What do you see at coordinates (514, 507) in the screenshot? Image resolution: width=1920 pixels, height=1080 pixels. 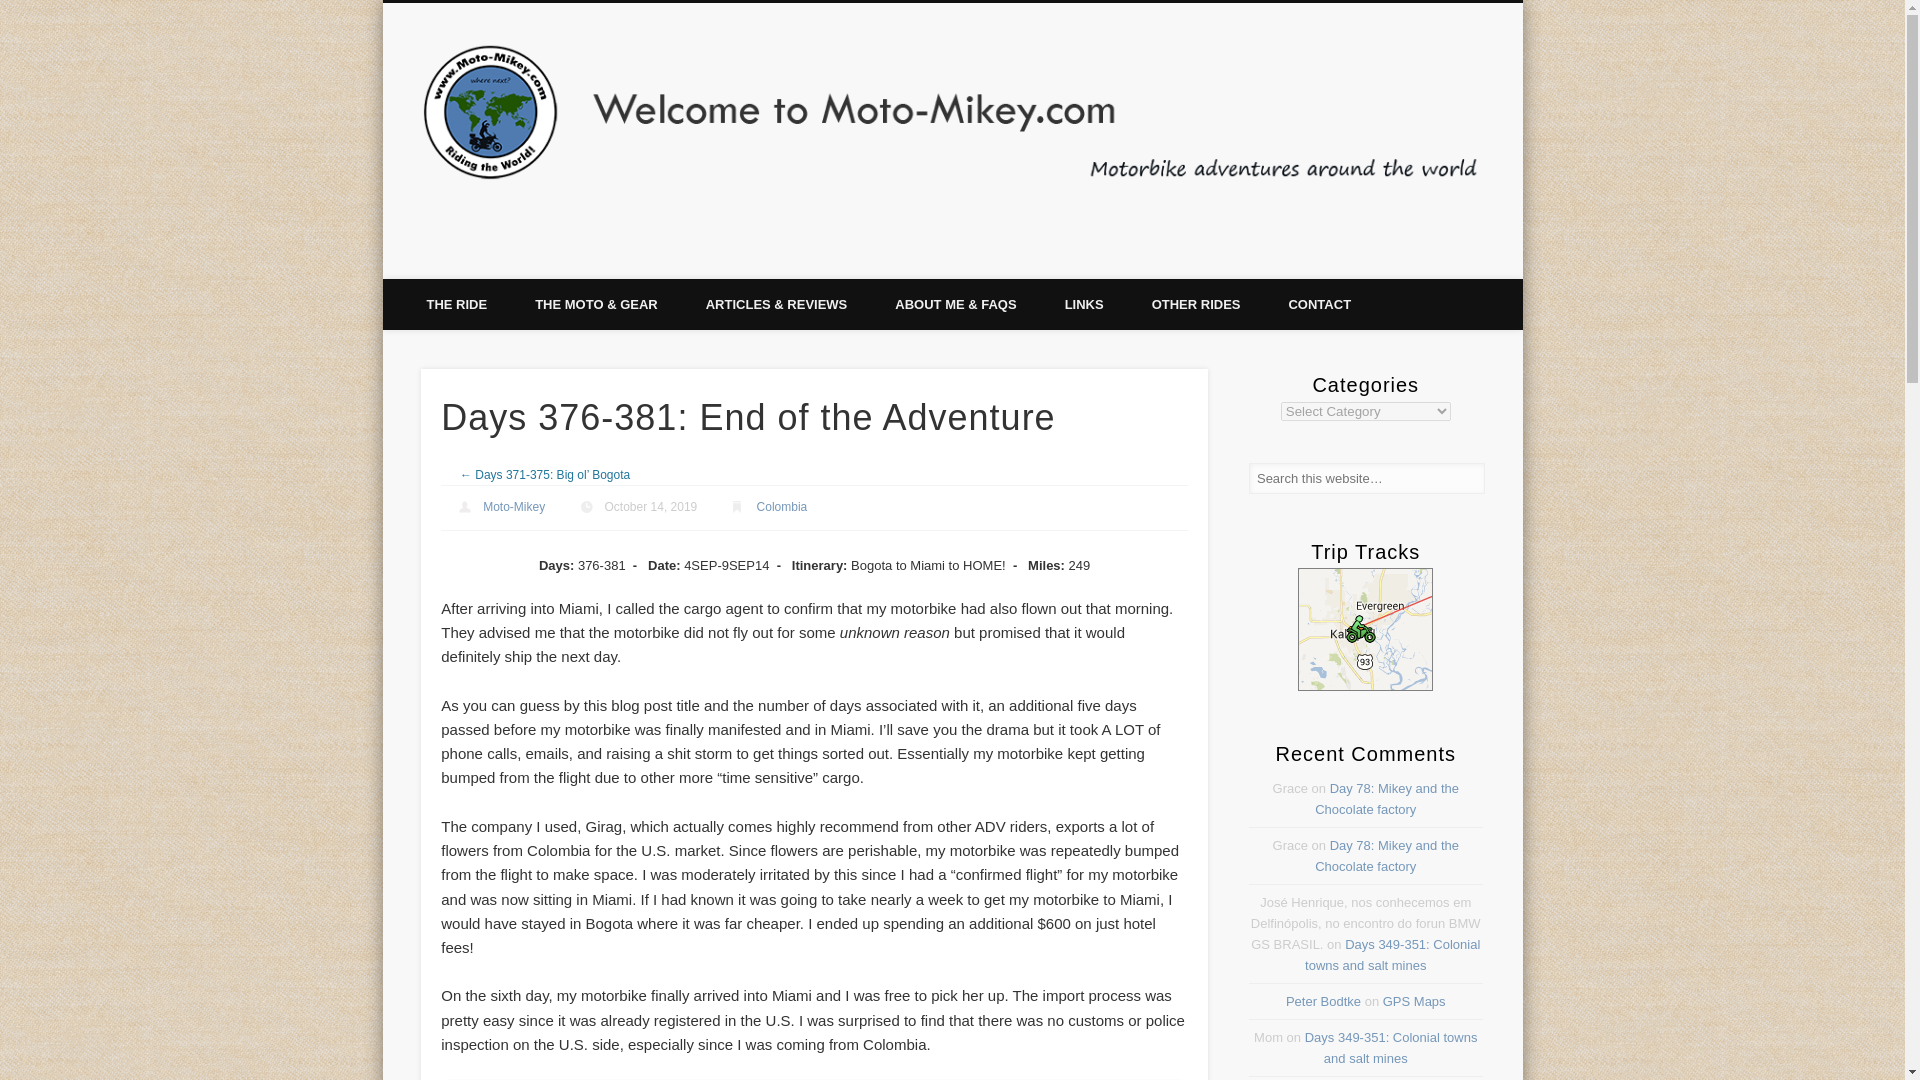 I see `Moto-Mikey` at bounding box center [514, 507].